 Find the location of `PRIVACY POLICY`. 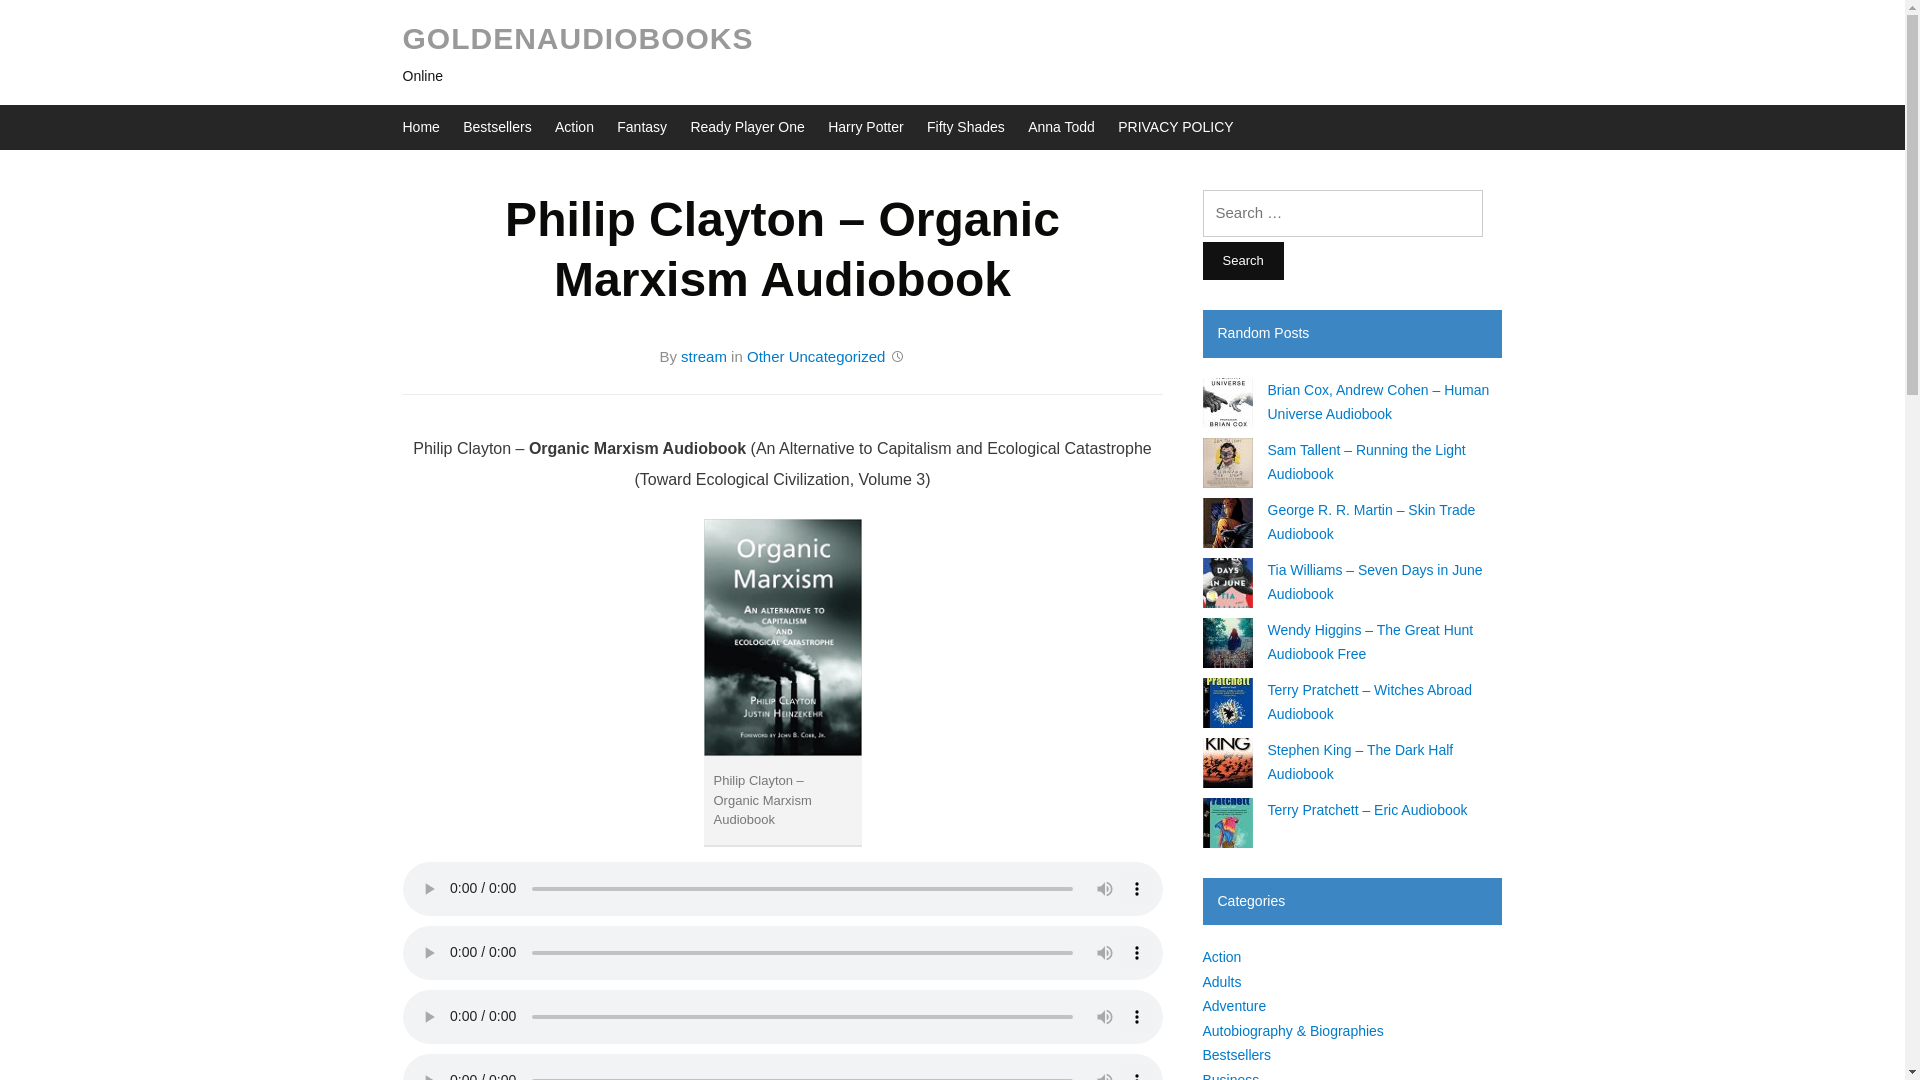

PRIVACY POLICY is located at coordinates (1174, 127).